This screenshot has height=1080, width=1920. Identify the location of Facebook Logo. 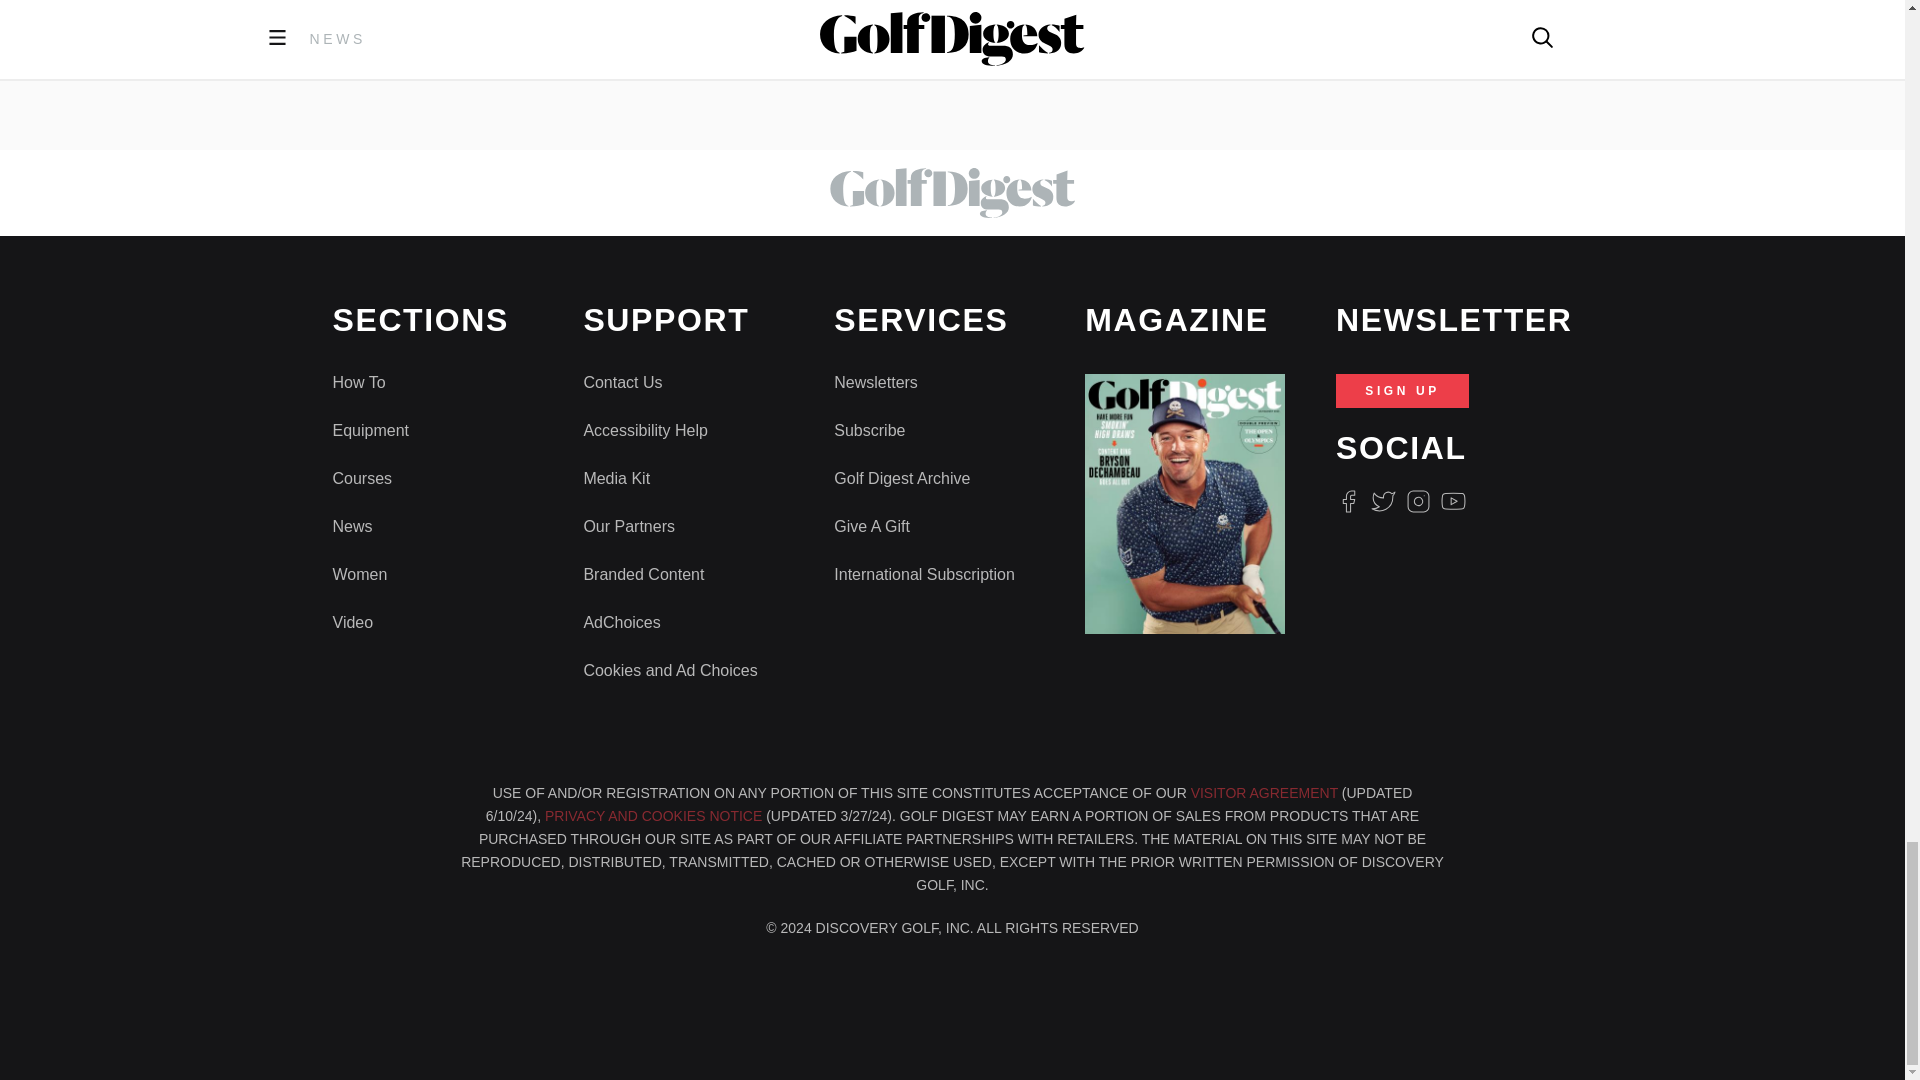
(1348, 502).